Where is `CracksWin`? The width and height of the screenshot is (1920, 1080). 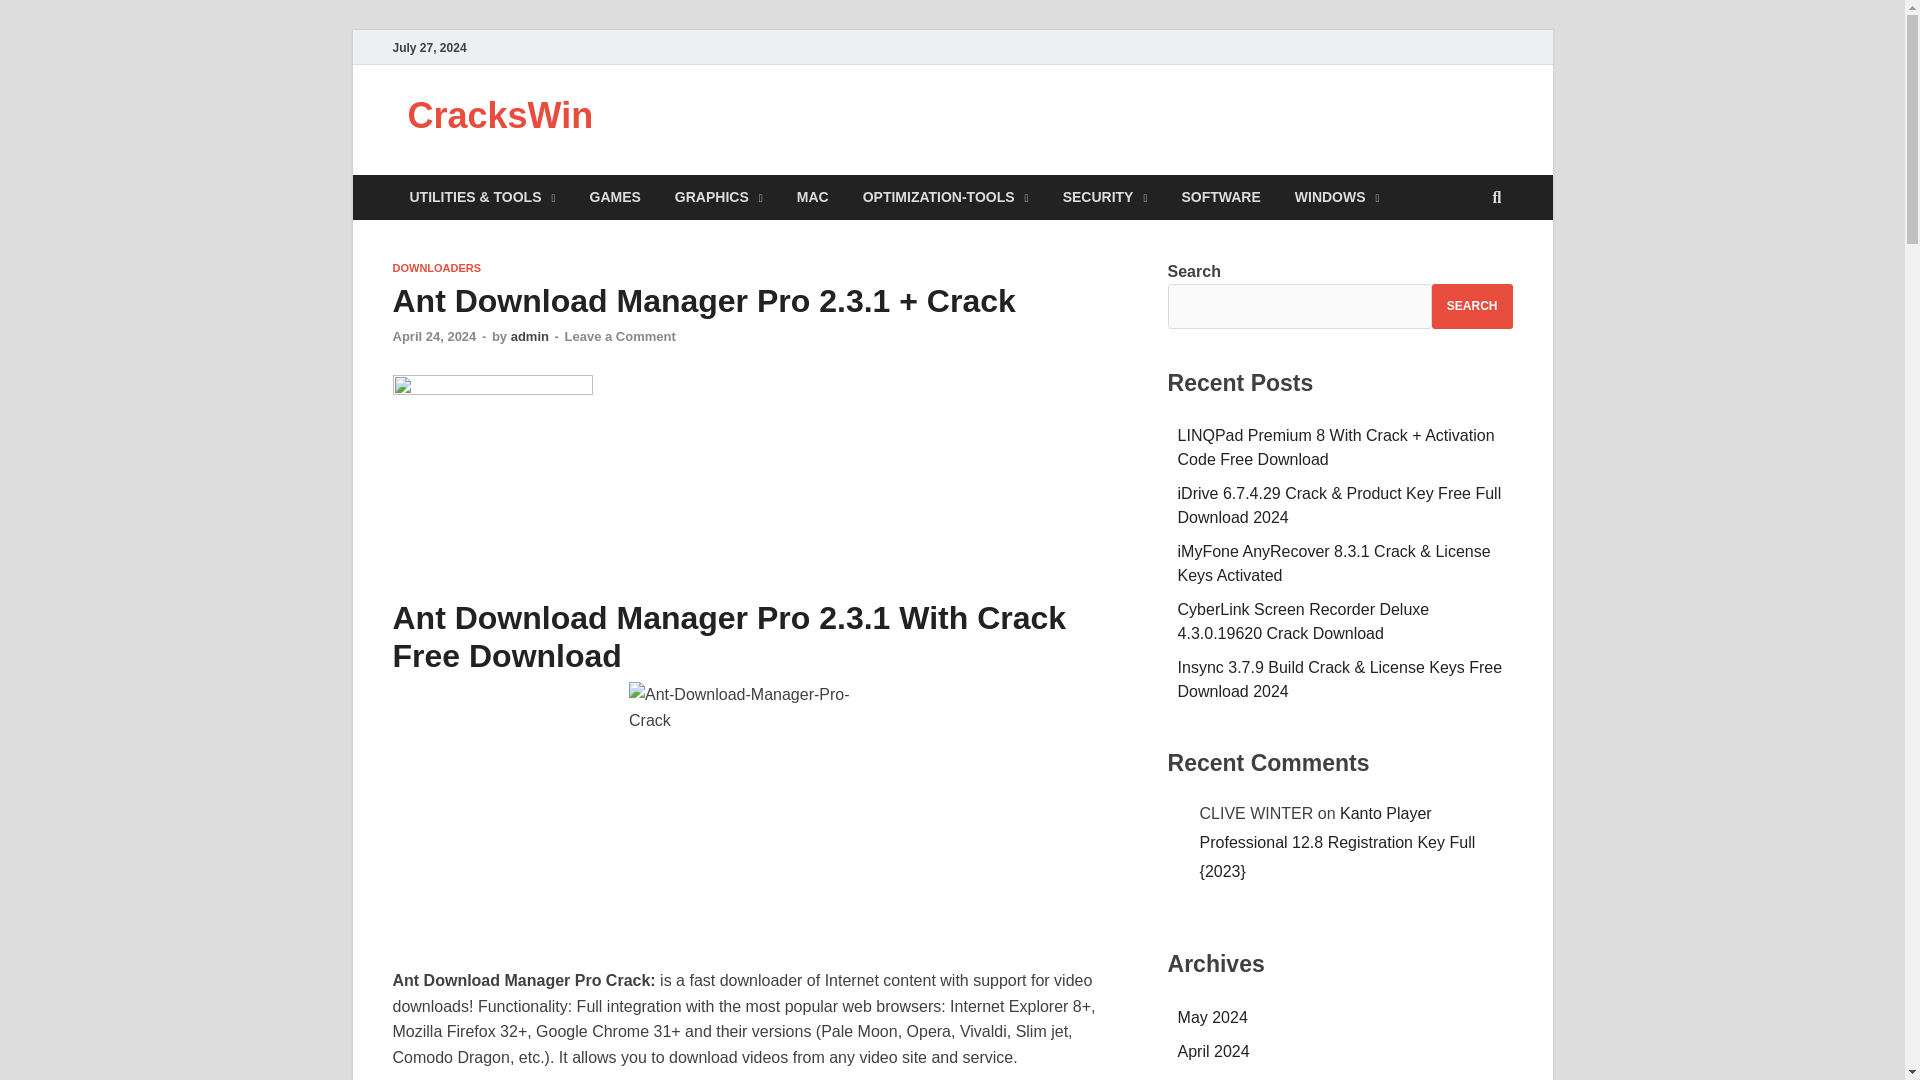
CracksWin is located at coordinates (500, 116).